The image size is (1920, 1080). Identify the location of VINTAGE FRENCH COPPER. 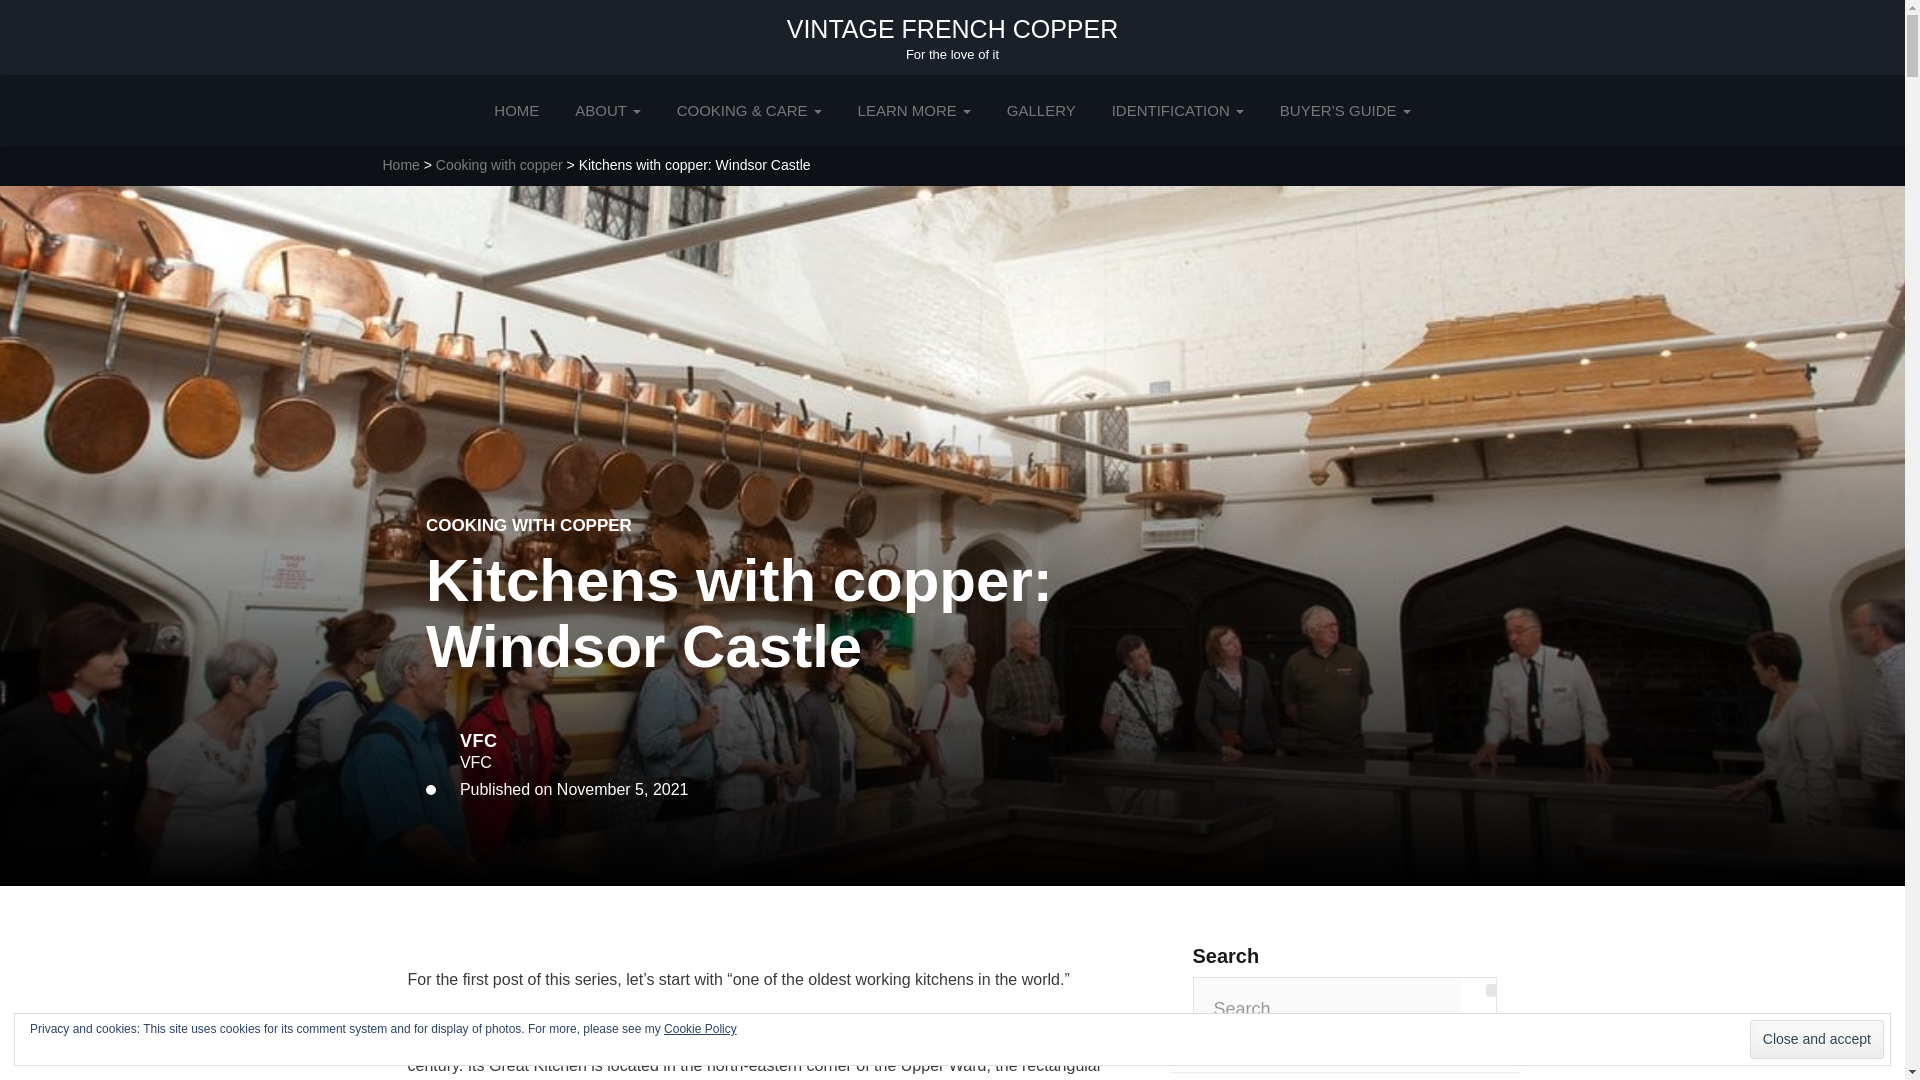
(953, 29).